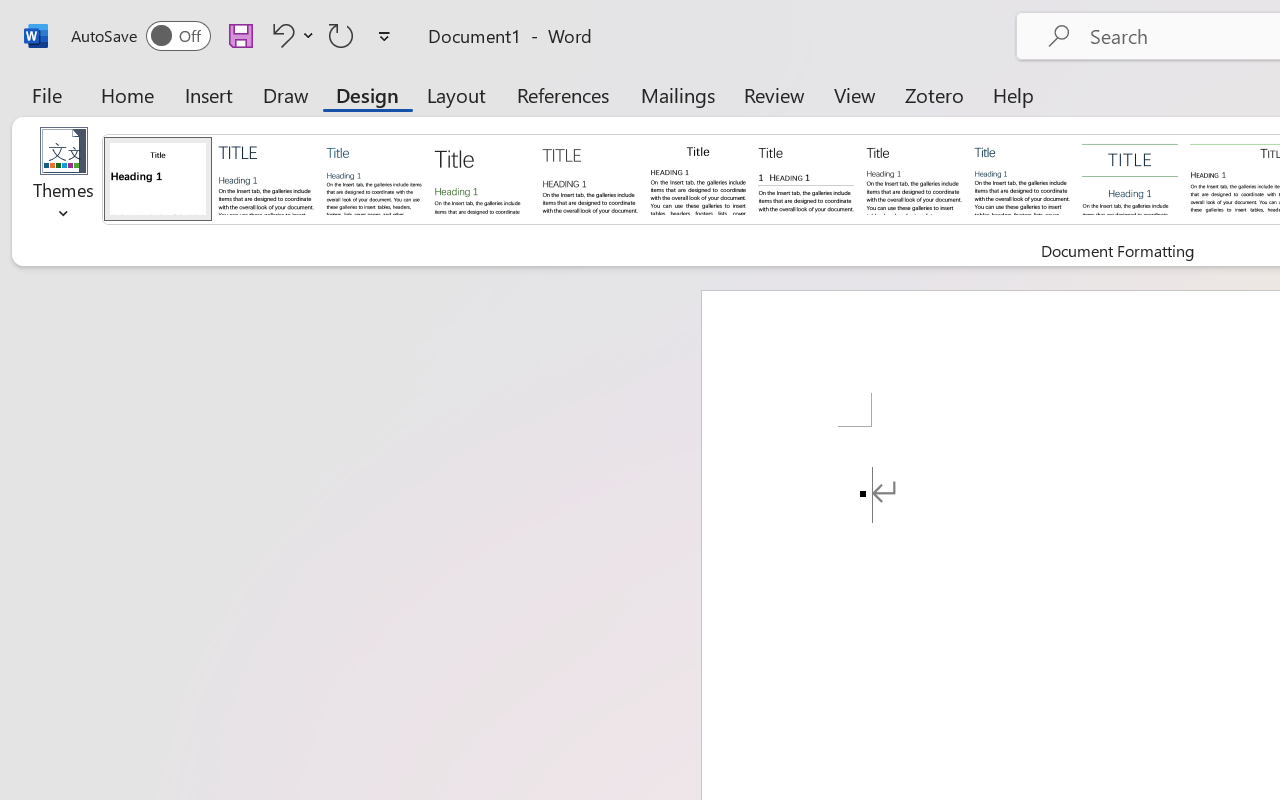 Image resolution: width=1280 pixels, height=800 pixels. I want to click on Black & White (Numbered), so click(806, 178).